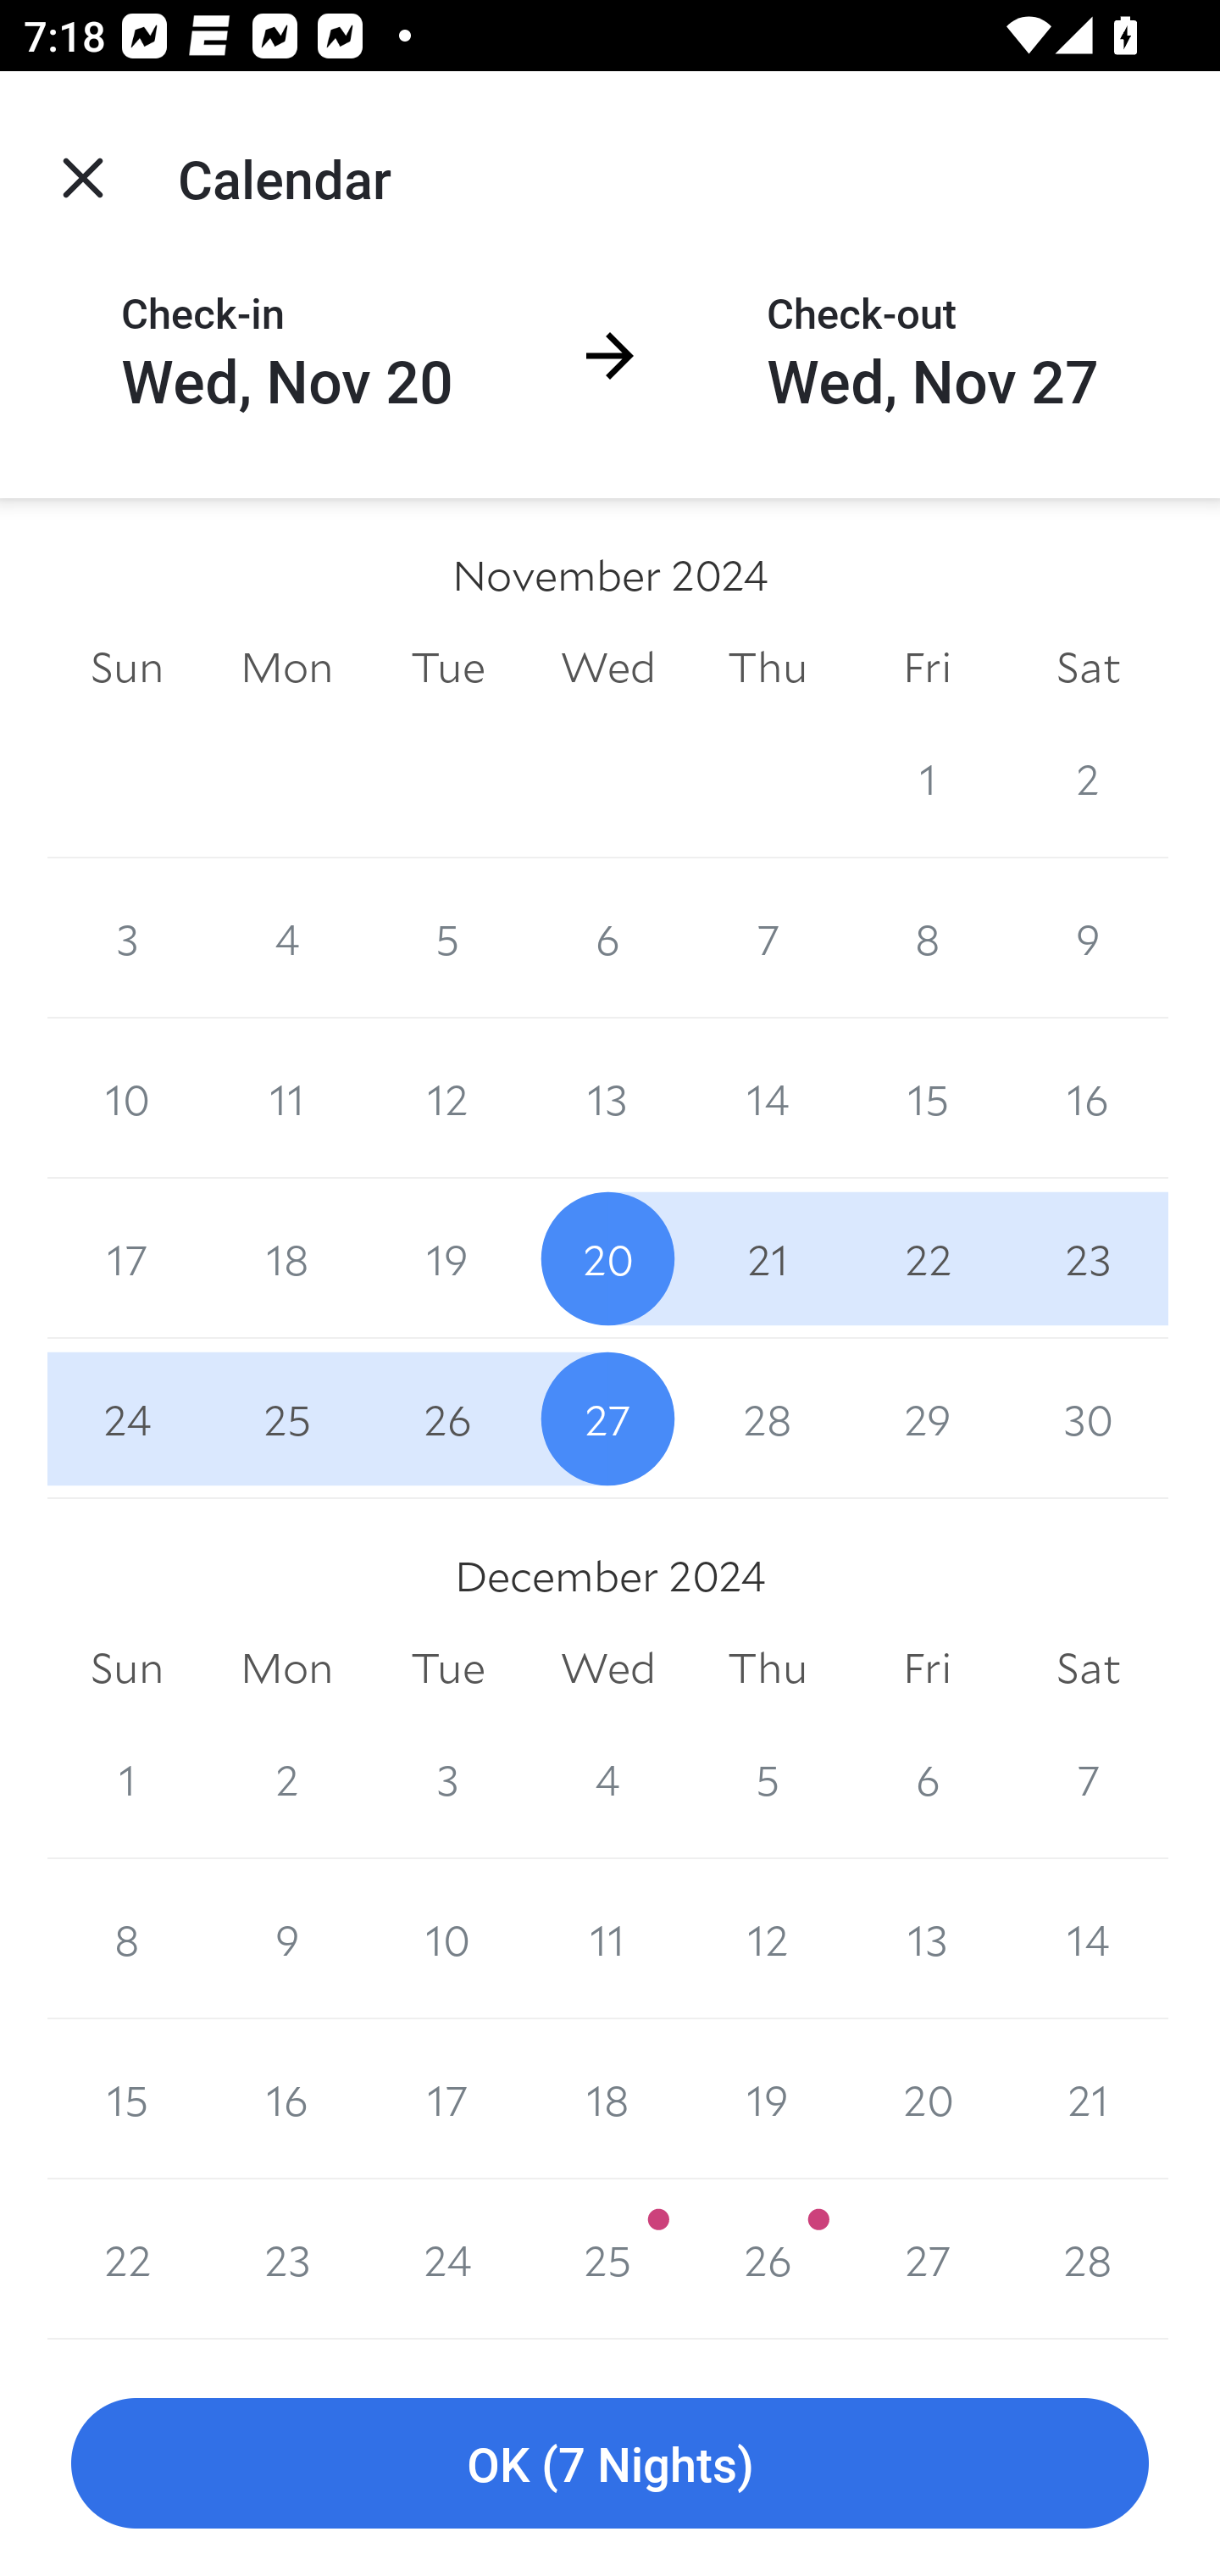  Describe the element at coordinates (927, 1418) in the screenshot. I see `29 29 November 2024` at that location.